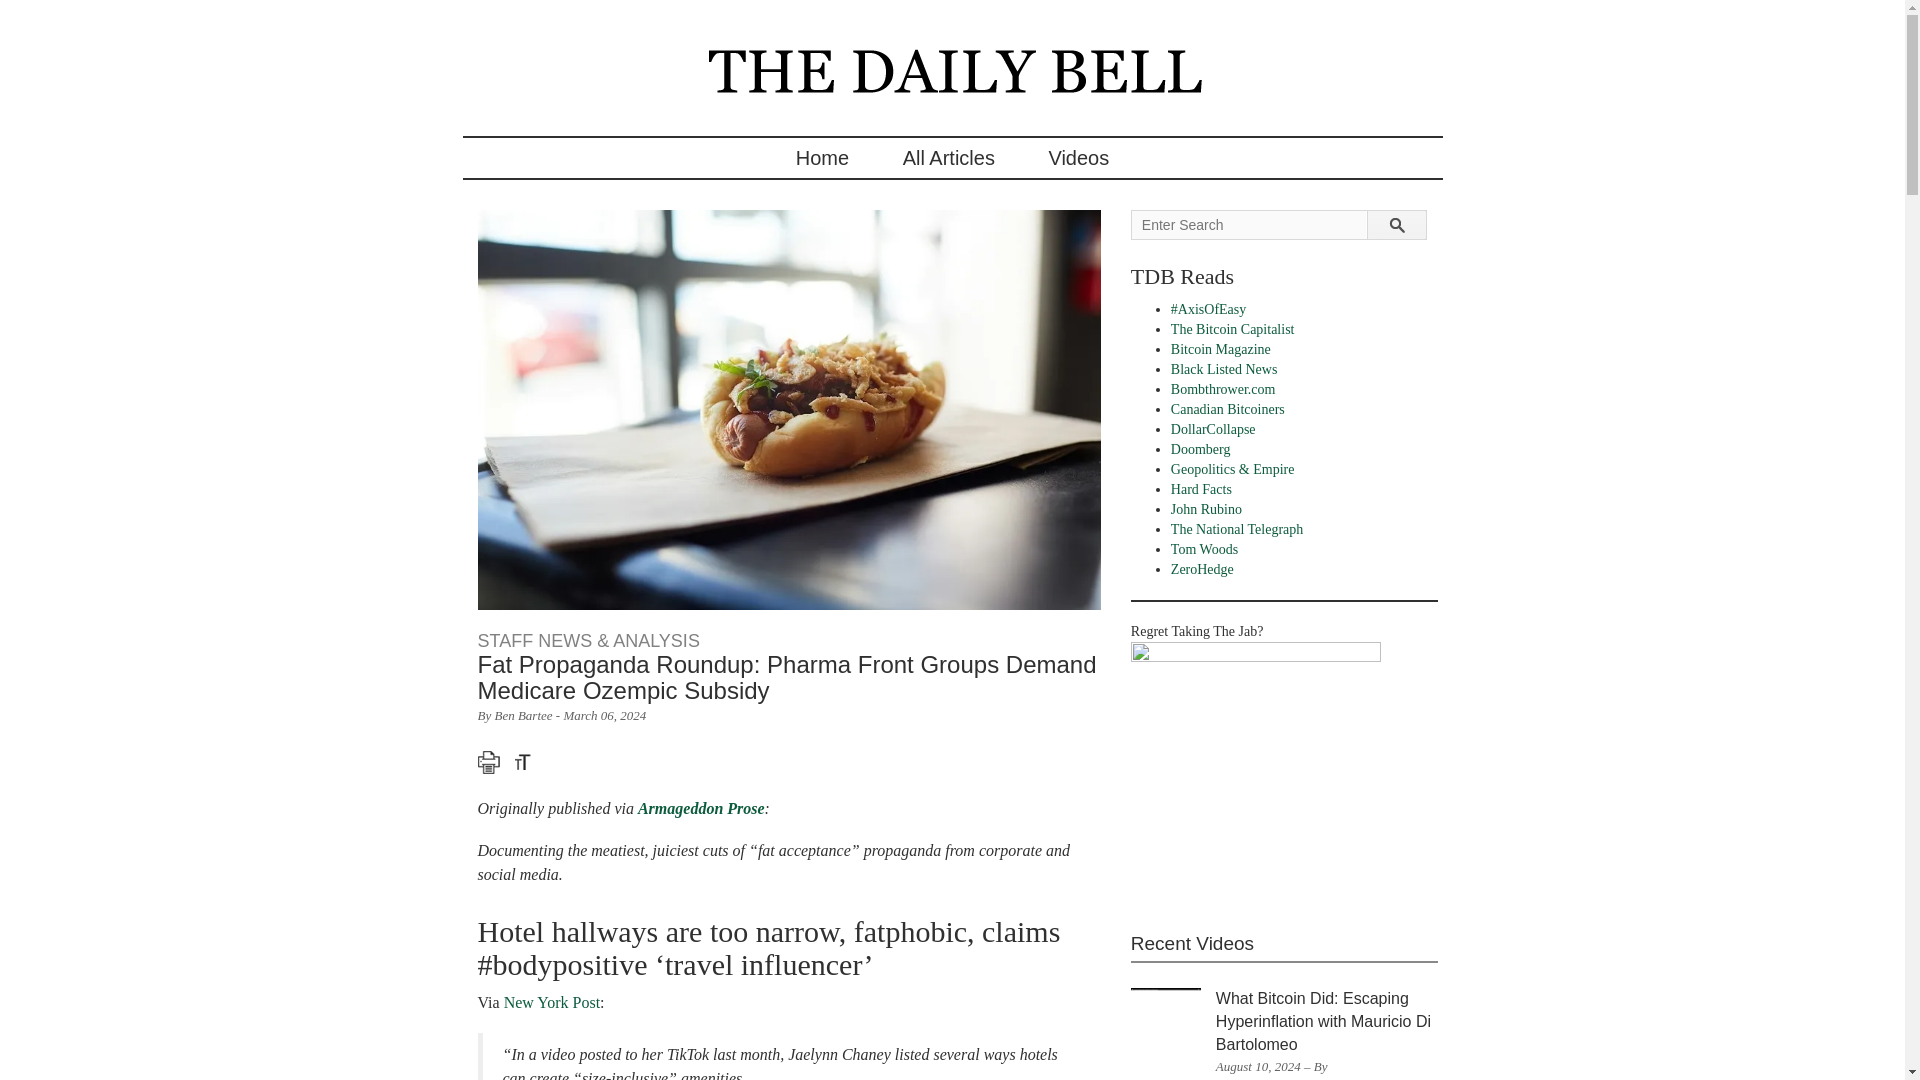 Image resolution: width=1920 pixels, height=1080 pixels. Describe the element at coordinates (700, 808) in the screenshot. I see `Armageddon Prose` at that location.